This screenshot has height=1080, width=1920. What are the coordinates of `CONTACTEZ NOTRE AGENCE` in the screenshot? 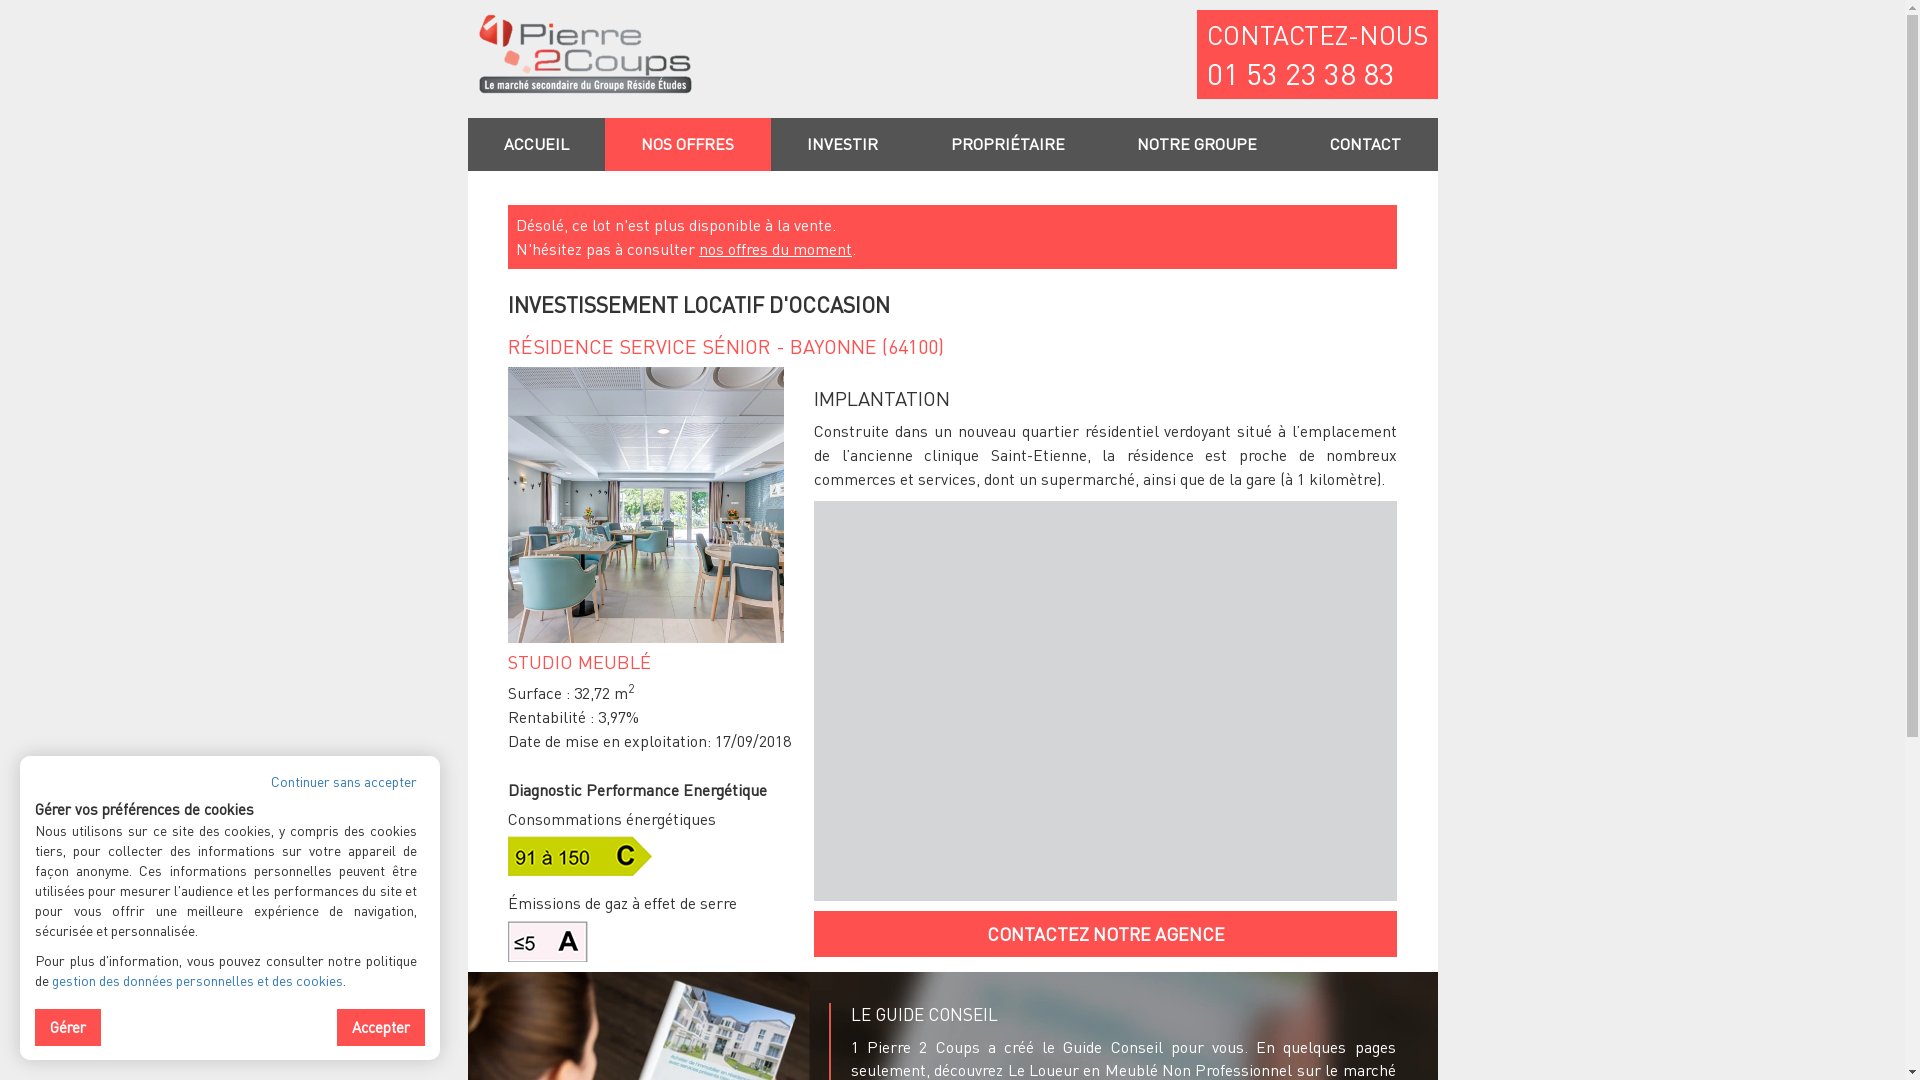 It's located at (1106, 934).